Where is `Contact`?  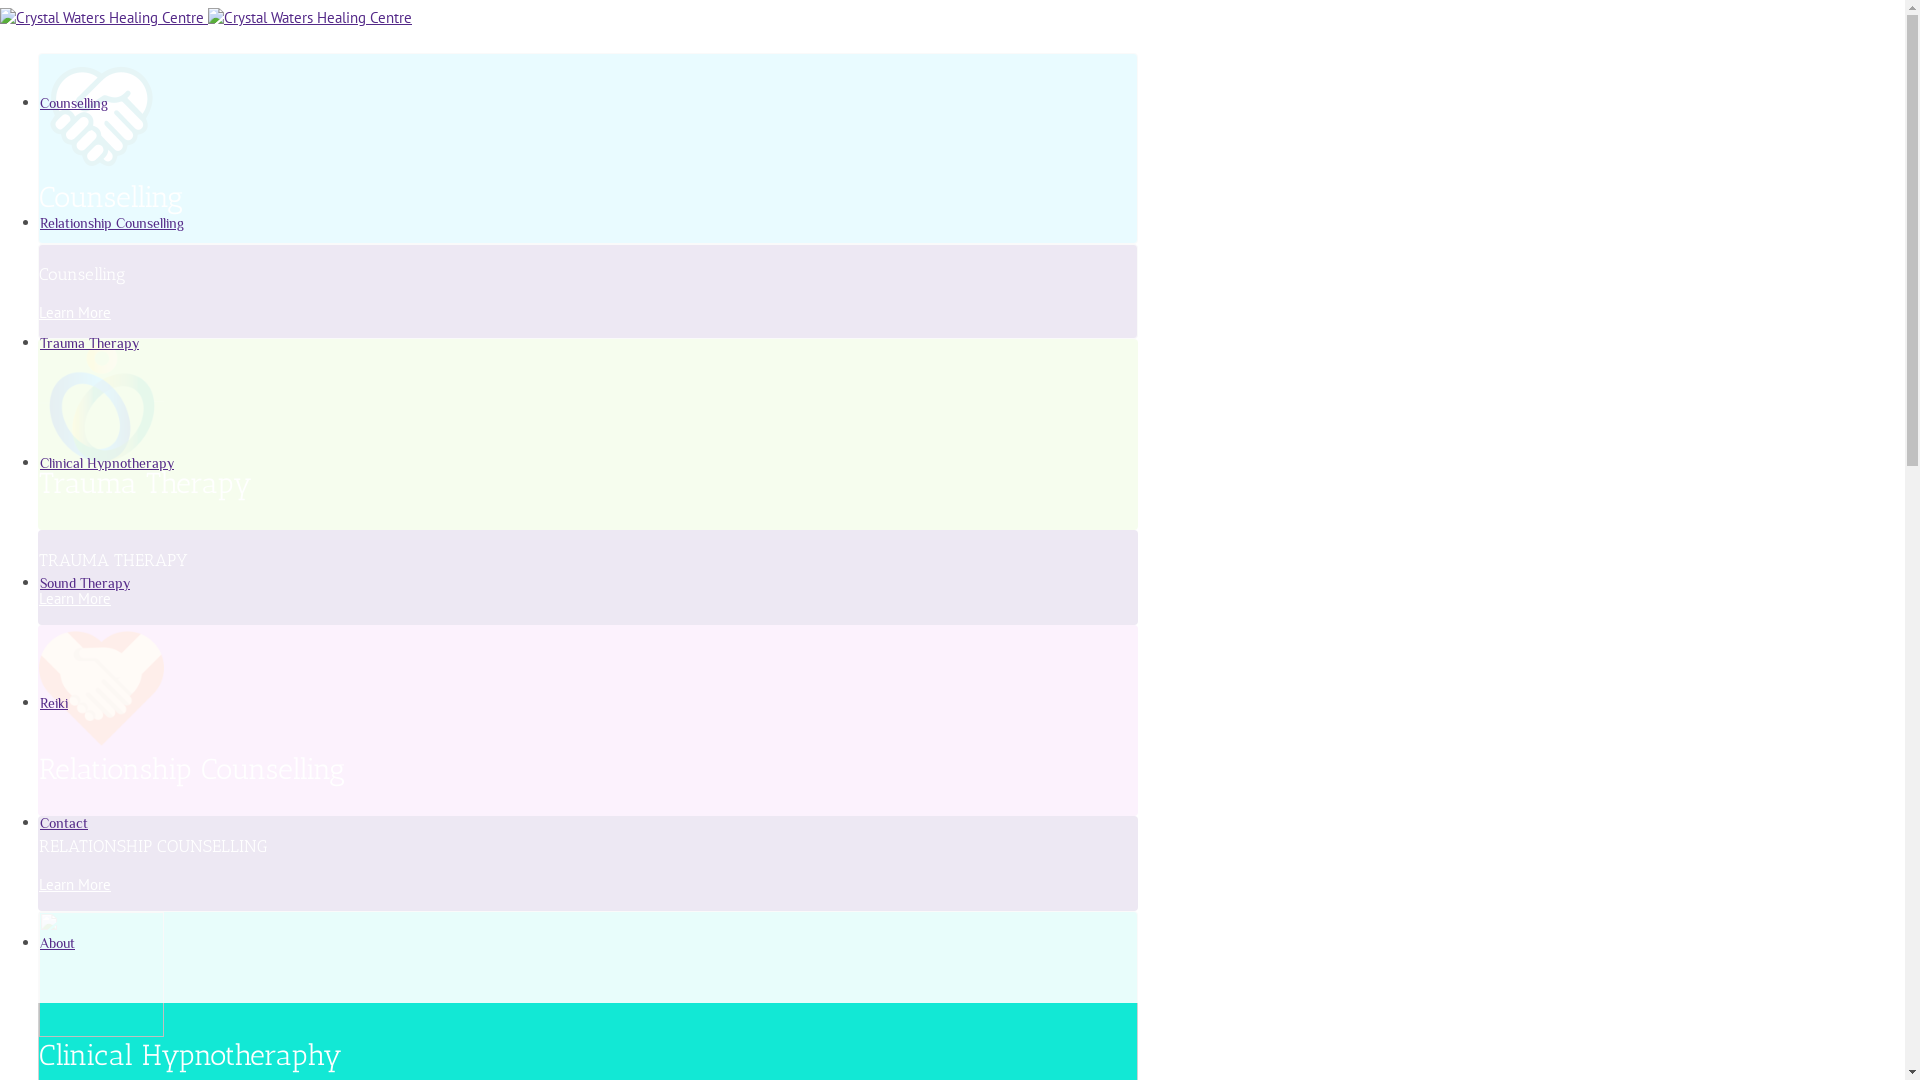 Contact is located at coordinates (64, 822).